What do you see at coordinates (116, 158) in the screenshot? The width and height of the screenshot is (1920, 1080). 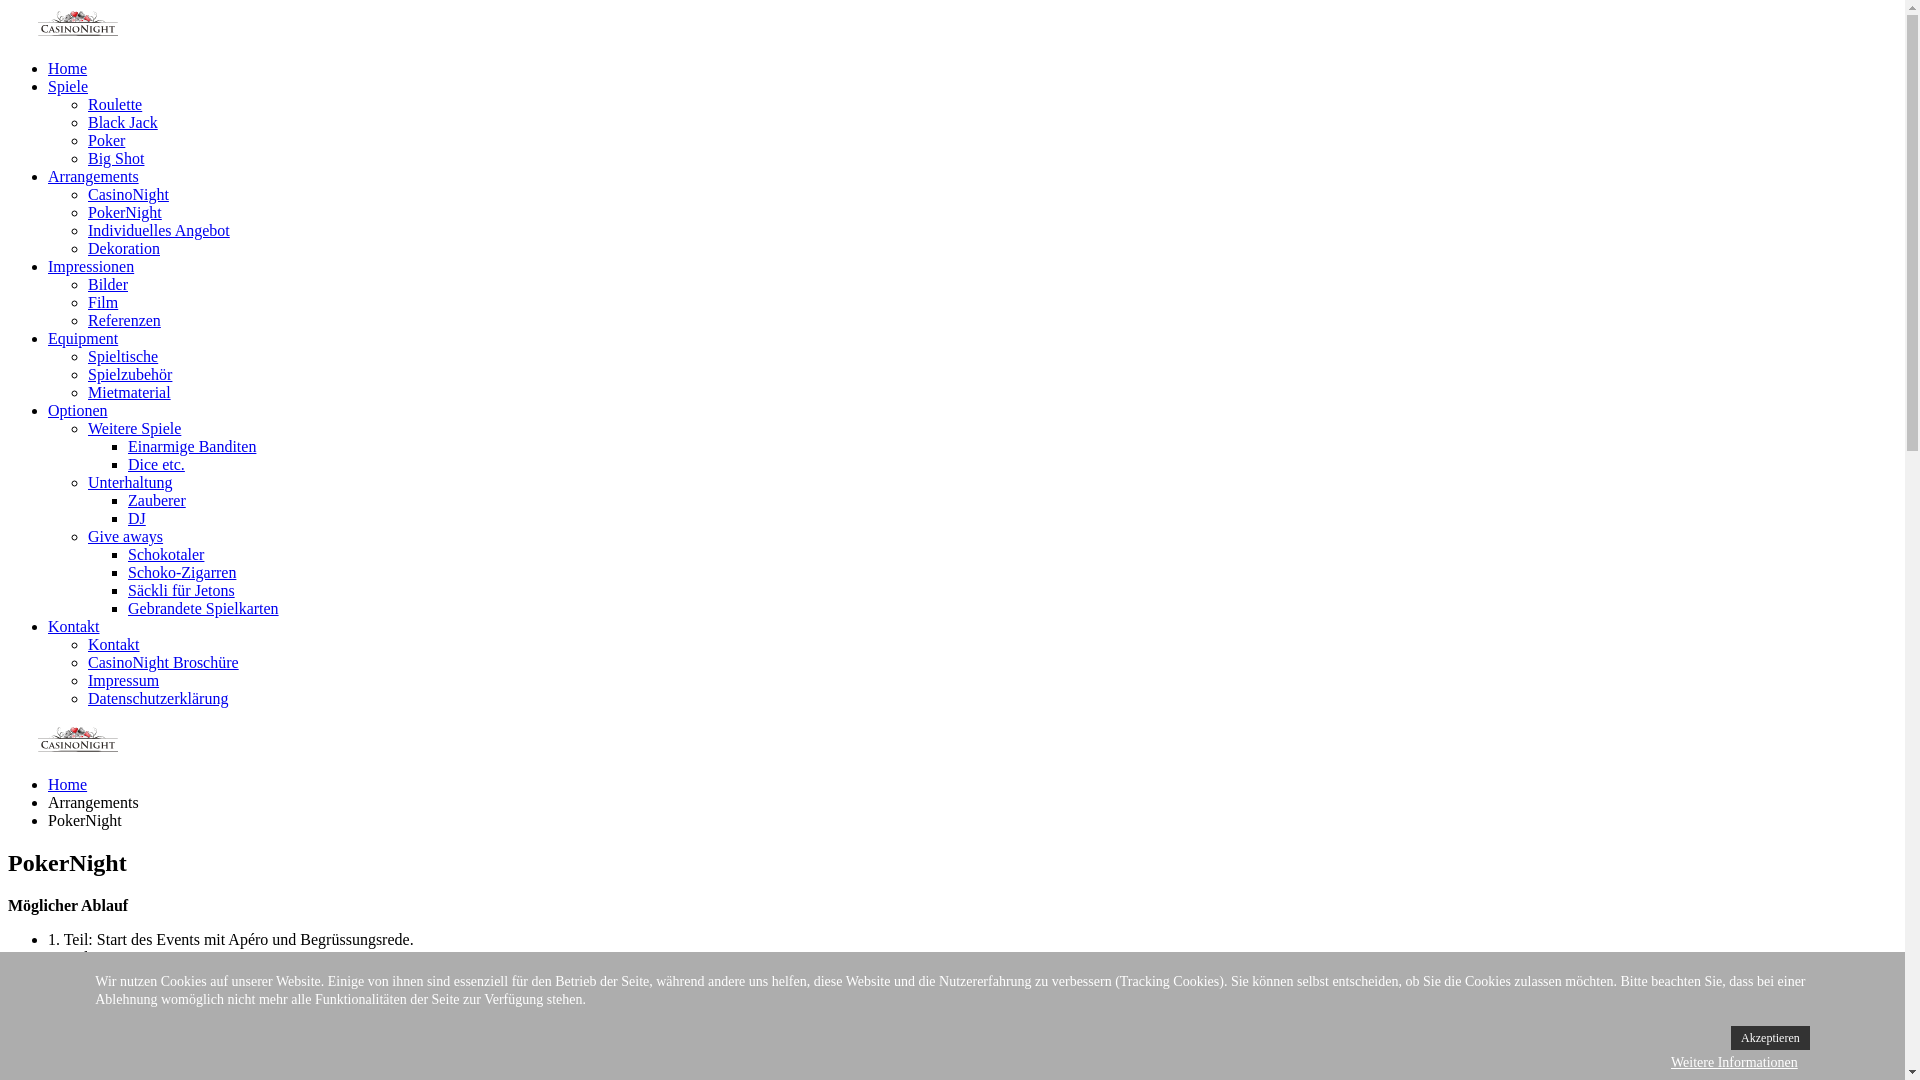 I see `Big Shot` at bounding box center [116, 158].